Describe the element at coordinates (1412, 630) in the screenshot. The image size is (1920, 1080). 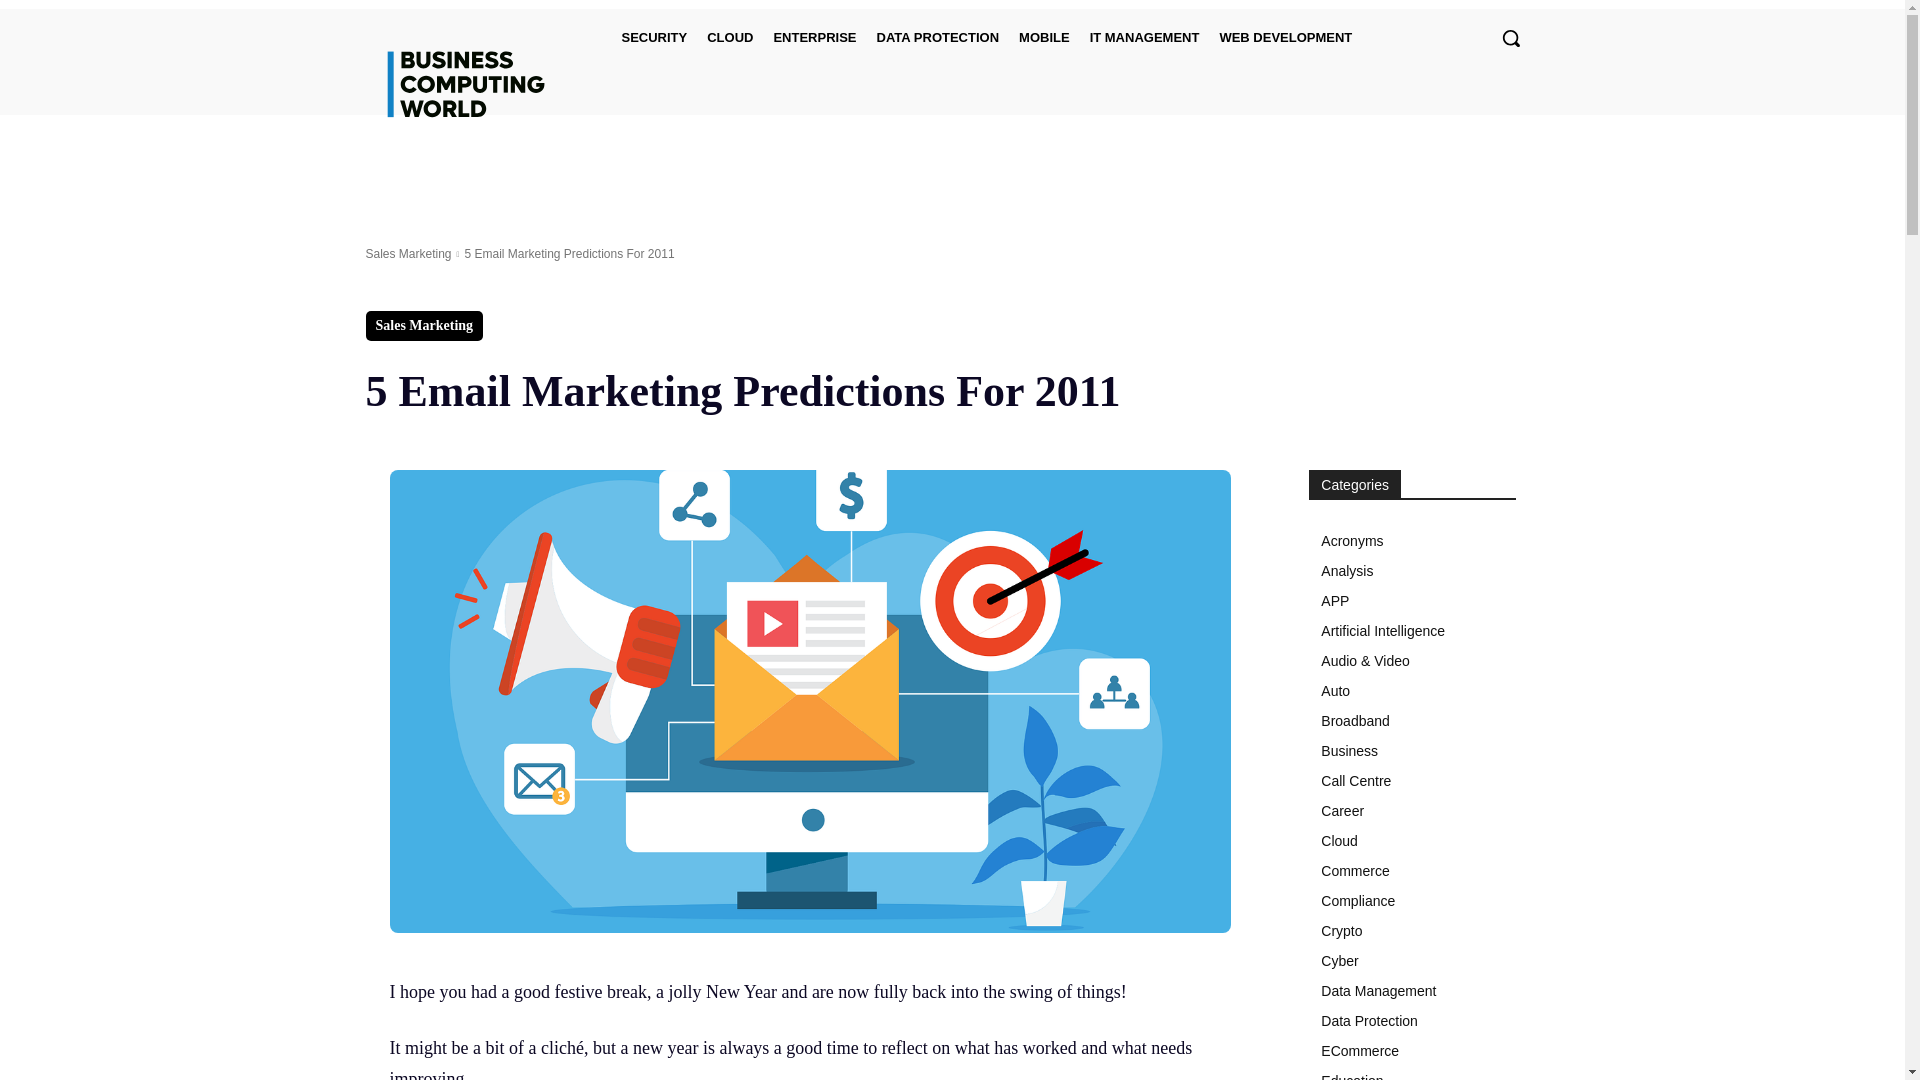
I see `Artificial Intelligence` at that location.